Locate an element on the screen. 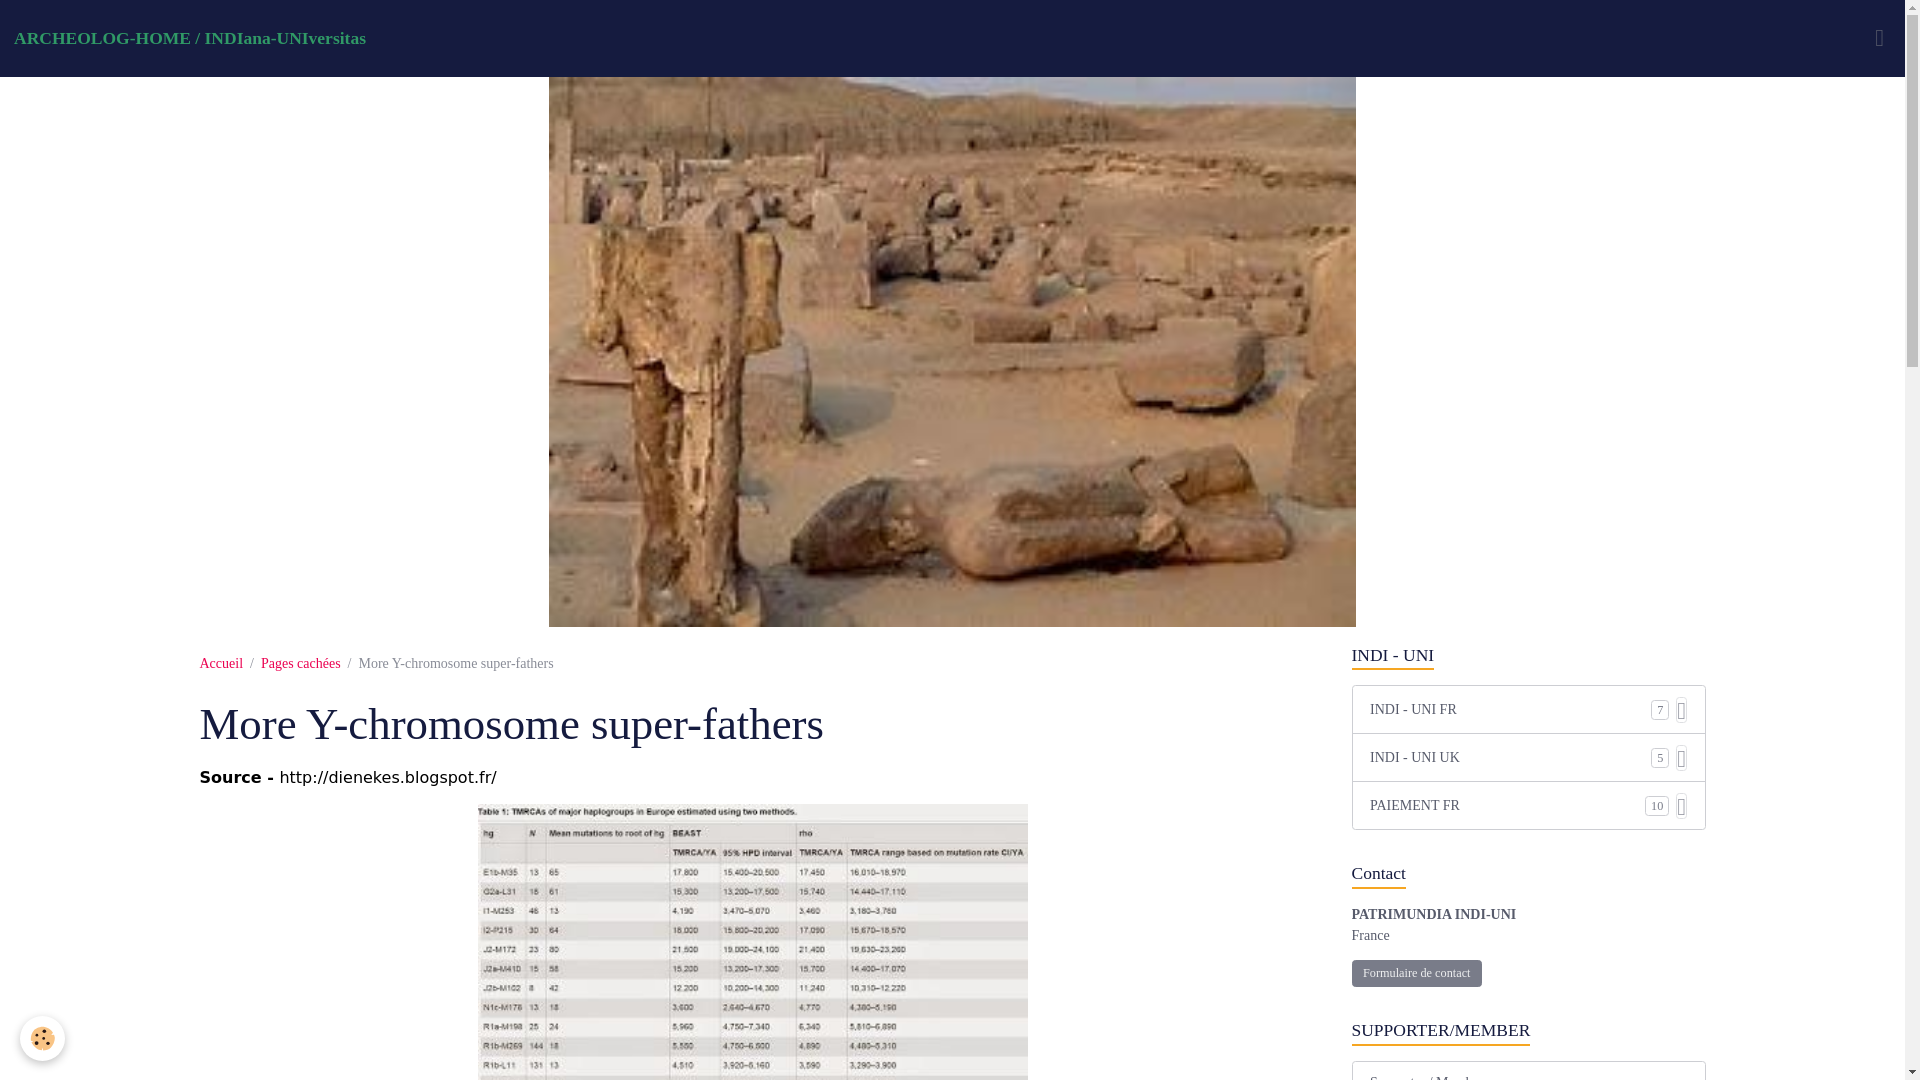  PAIEMENT FR is located at coordinates (1508, 805).